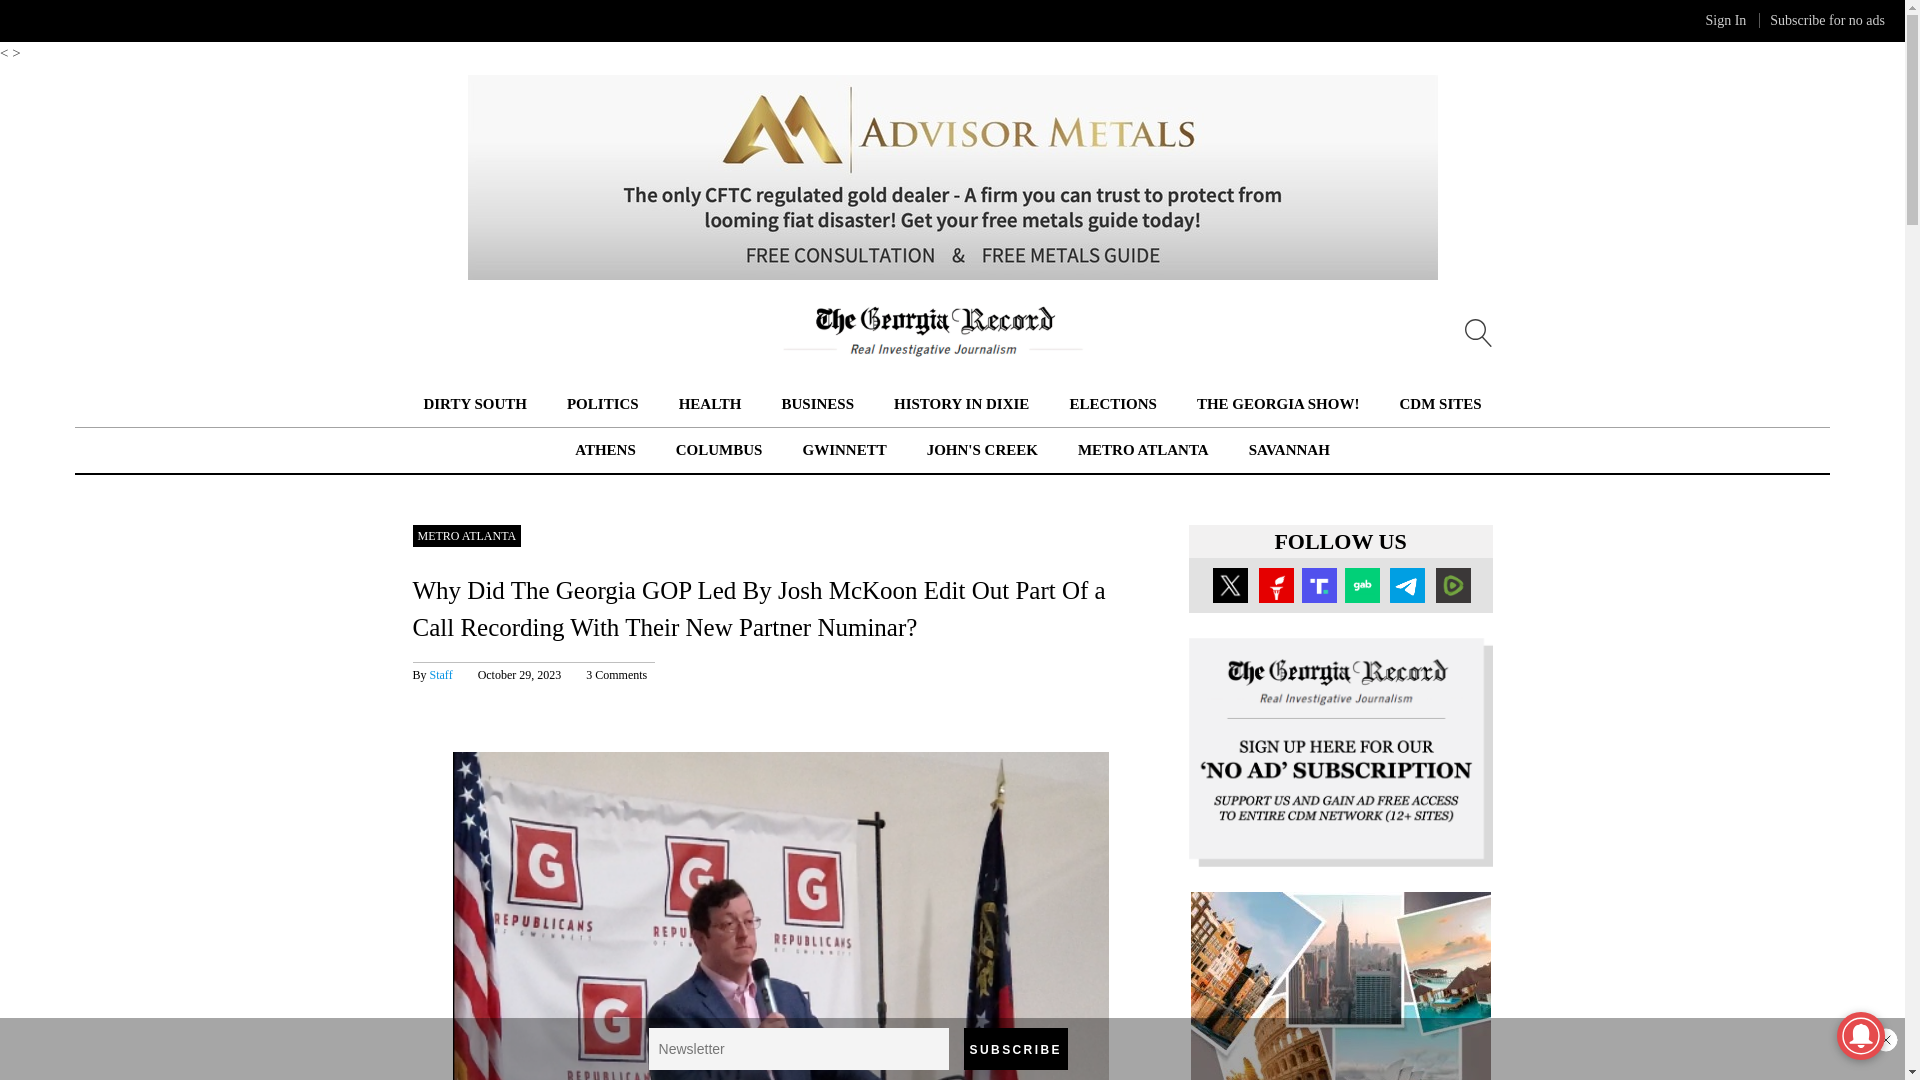  Describe the element at coordinates (1278, 404) in the screenshot. I see `THE GEORGIA SHOW!` at that location.